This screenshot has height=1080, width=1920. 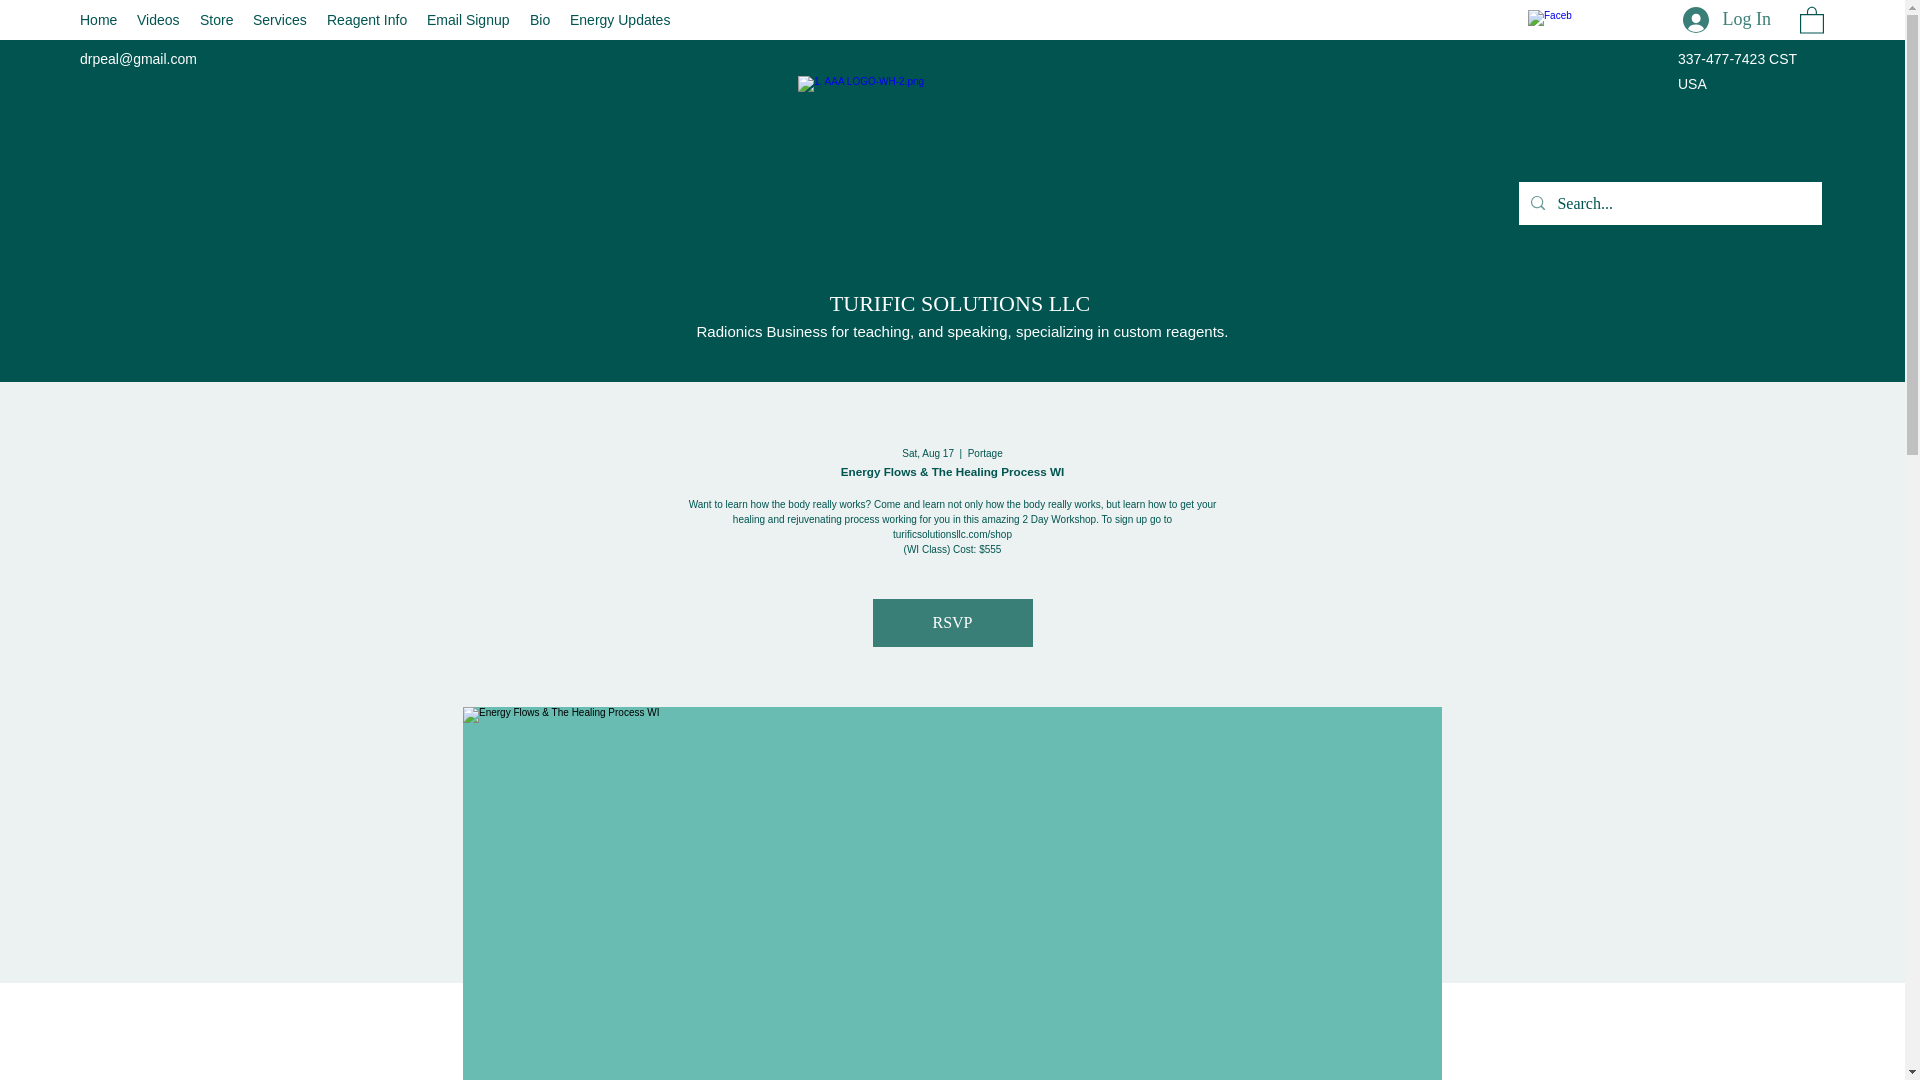 What do you see at coordinates (280, 20) in the screenshot?
I see `Services` at bounding box center [280, 20].